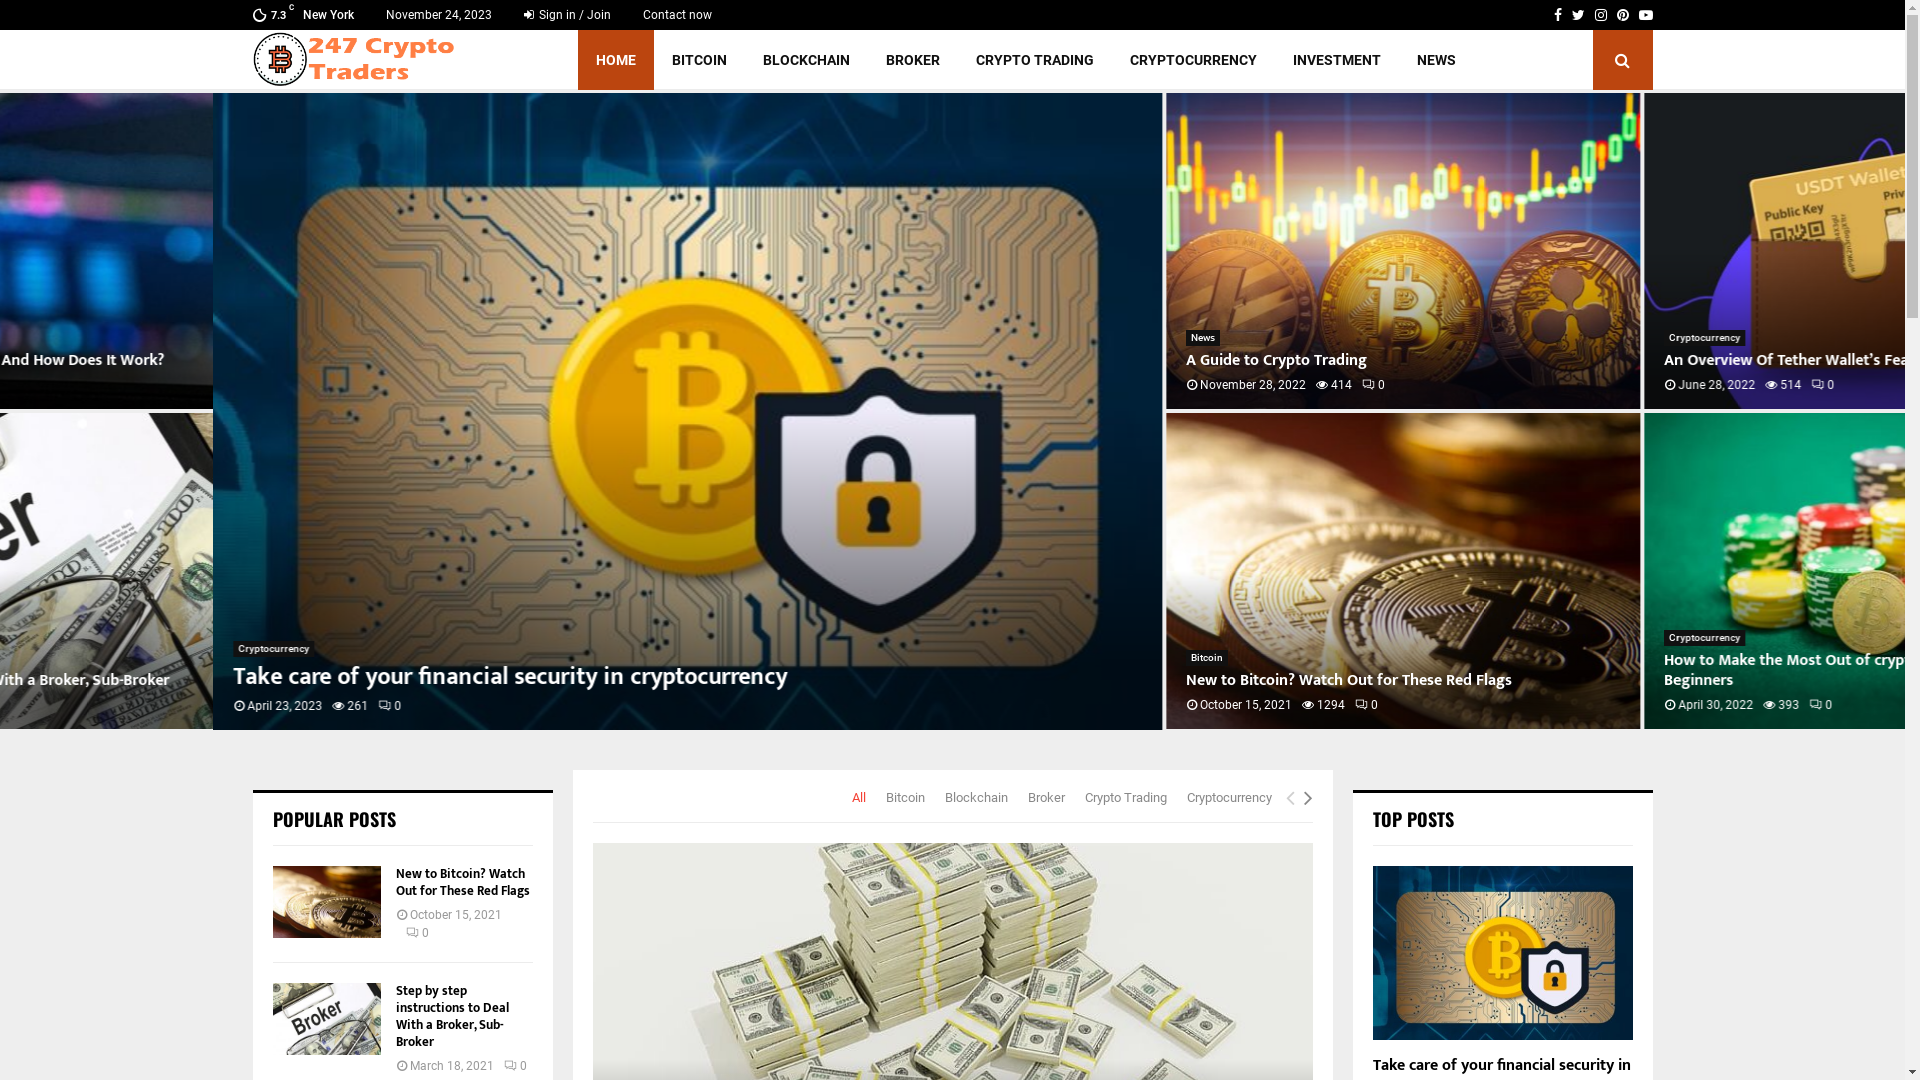 This screenshot has width=1920, height=1080. What do you see at coordinates (1189, 571) in the screenshot?
I see `New to Bitcoin? Watch Out for These Red Flags` at bounding box center [1189, 571].